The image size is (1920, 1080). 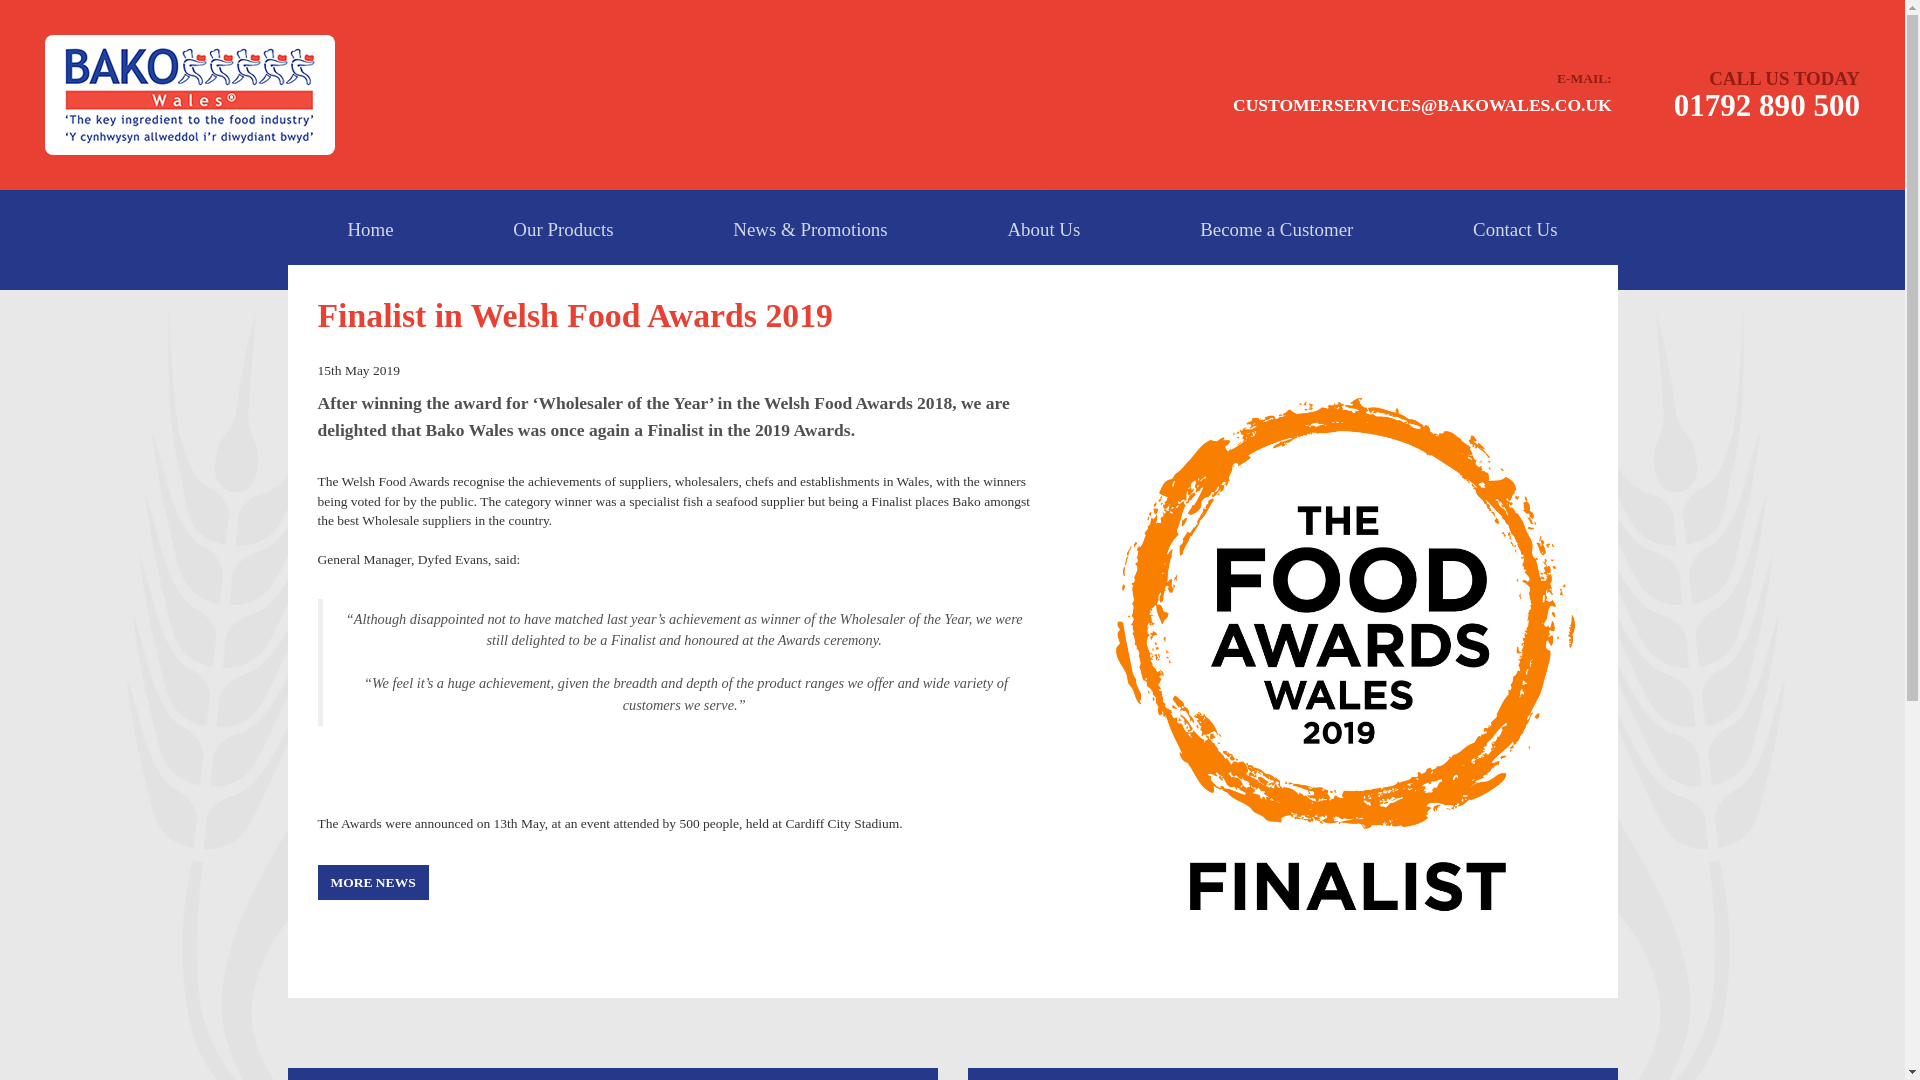 What do you see at coordinates (1767, 105) in the screenshot?
I see `01792 890 500` at bounding box center [1767, 105].